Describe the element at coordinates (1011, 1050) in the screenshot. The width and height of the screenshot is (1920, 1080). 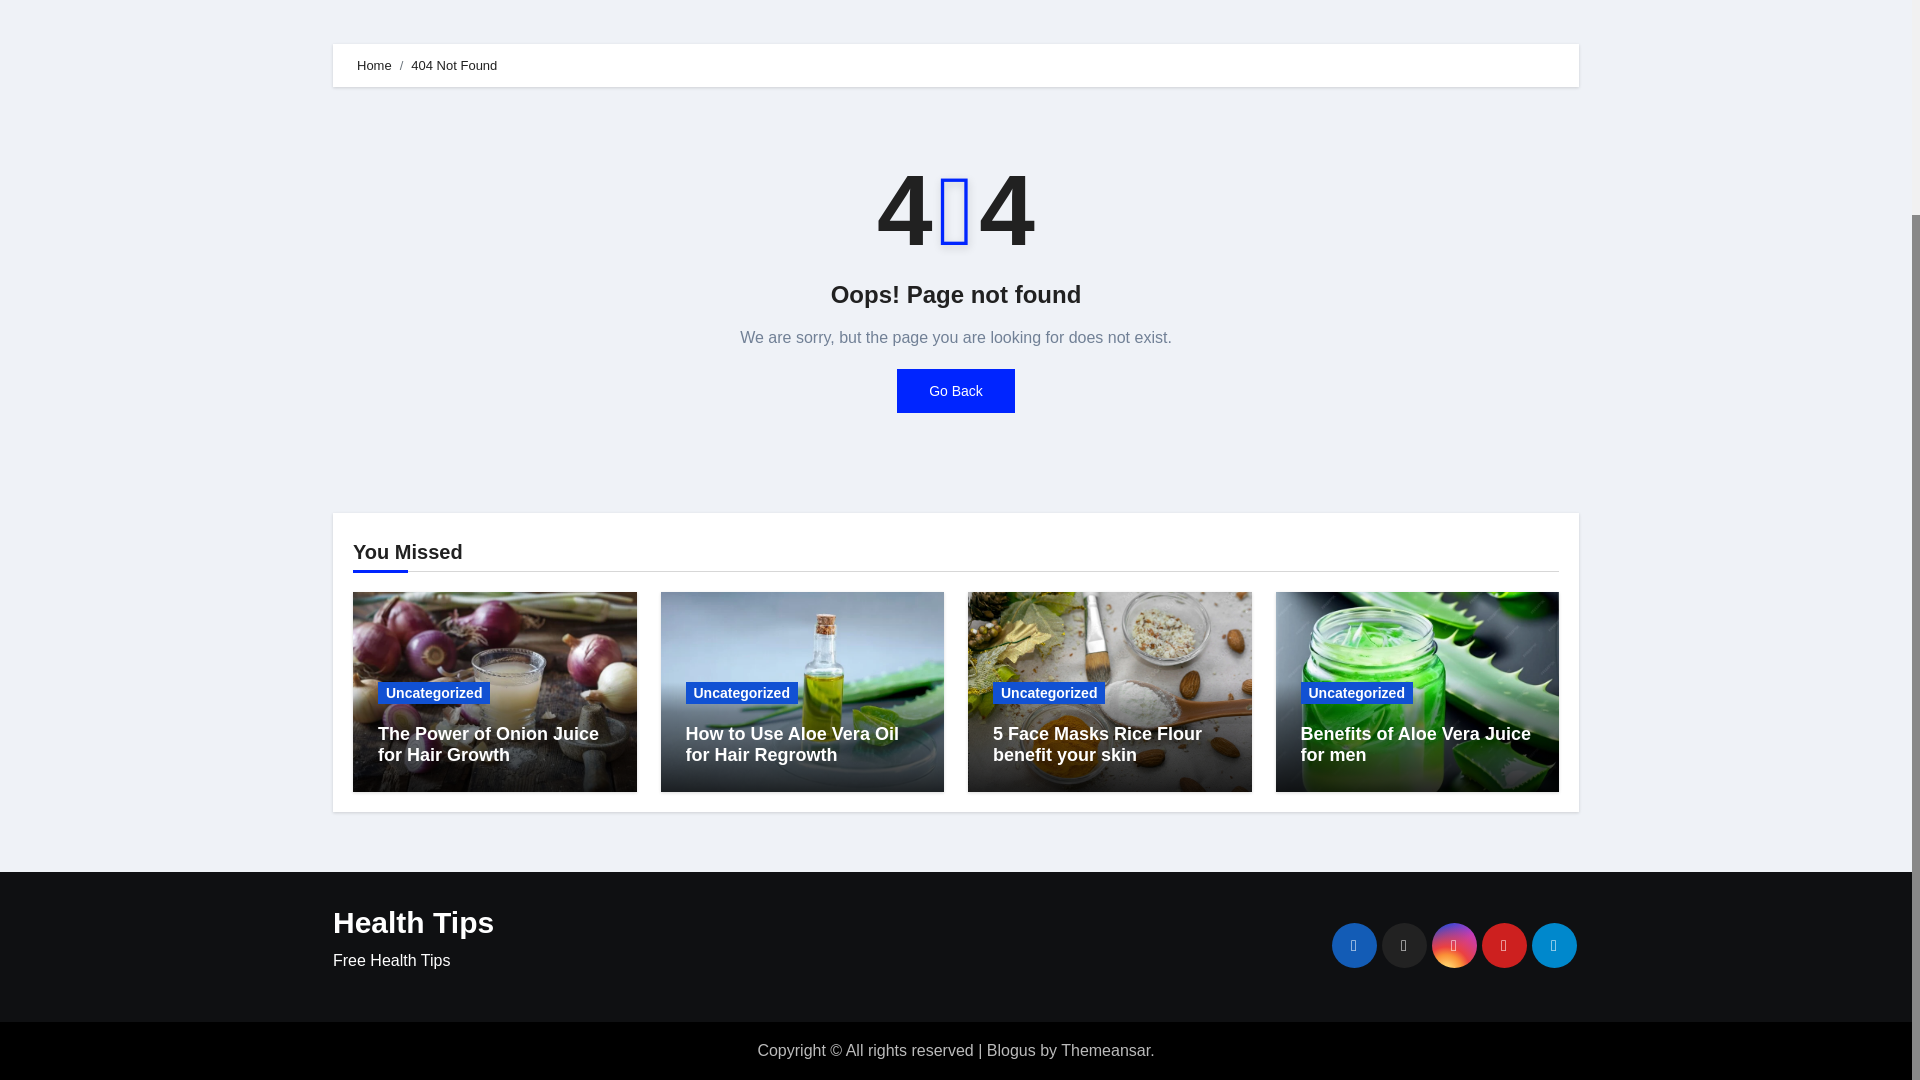
I see `Blogus` at that location.